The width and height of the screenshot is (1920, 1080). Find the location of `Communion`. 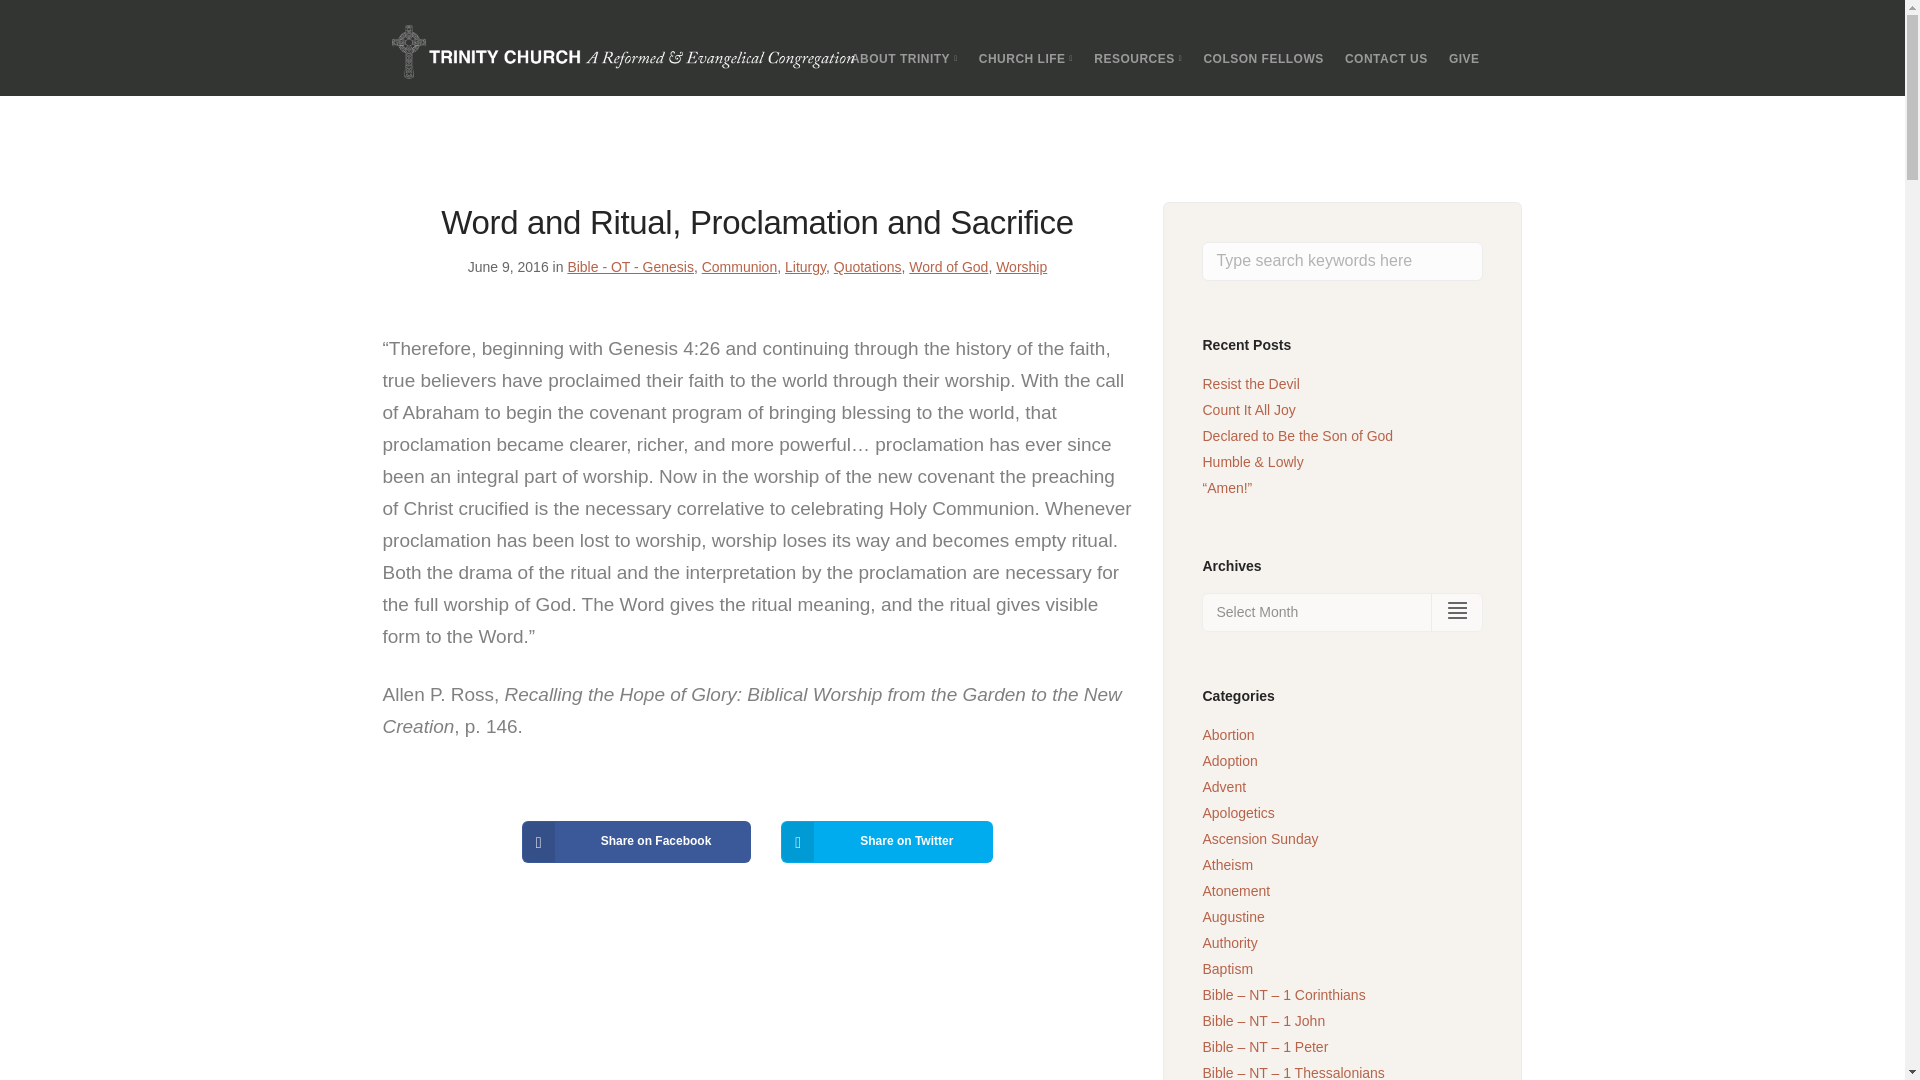

Communion is located at coordinates (740, 267).